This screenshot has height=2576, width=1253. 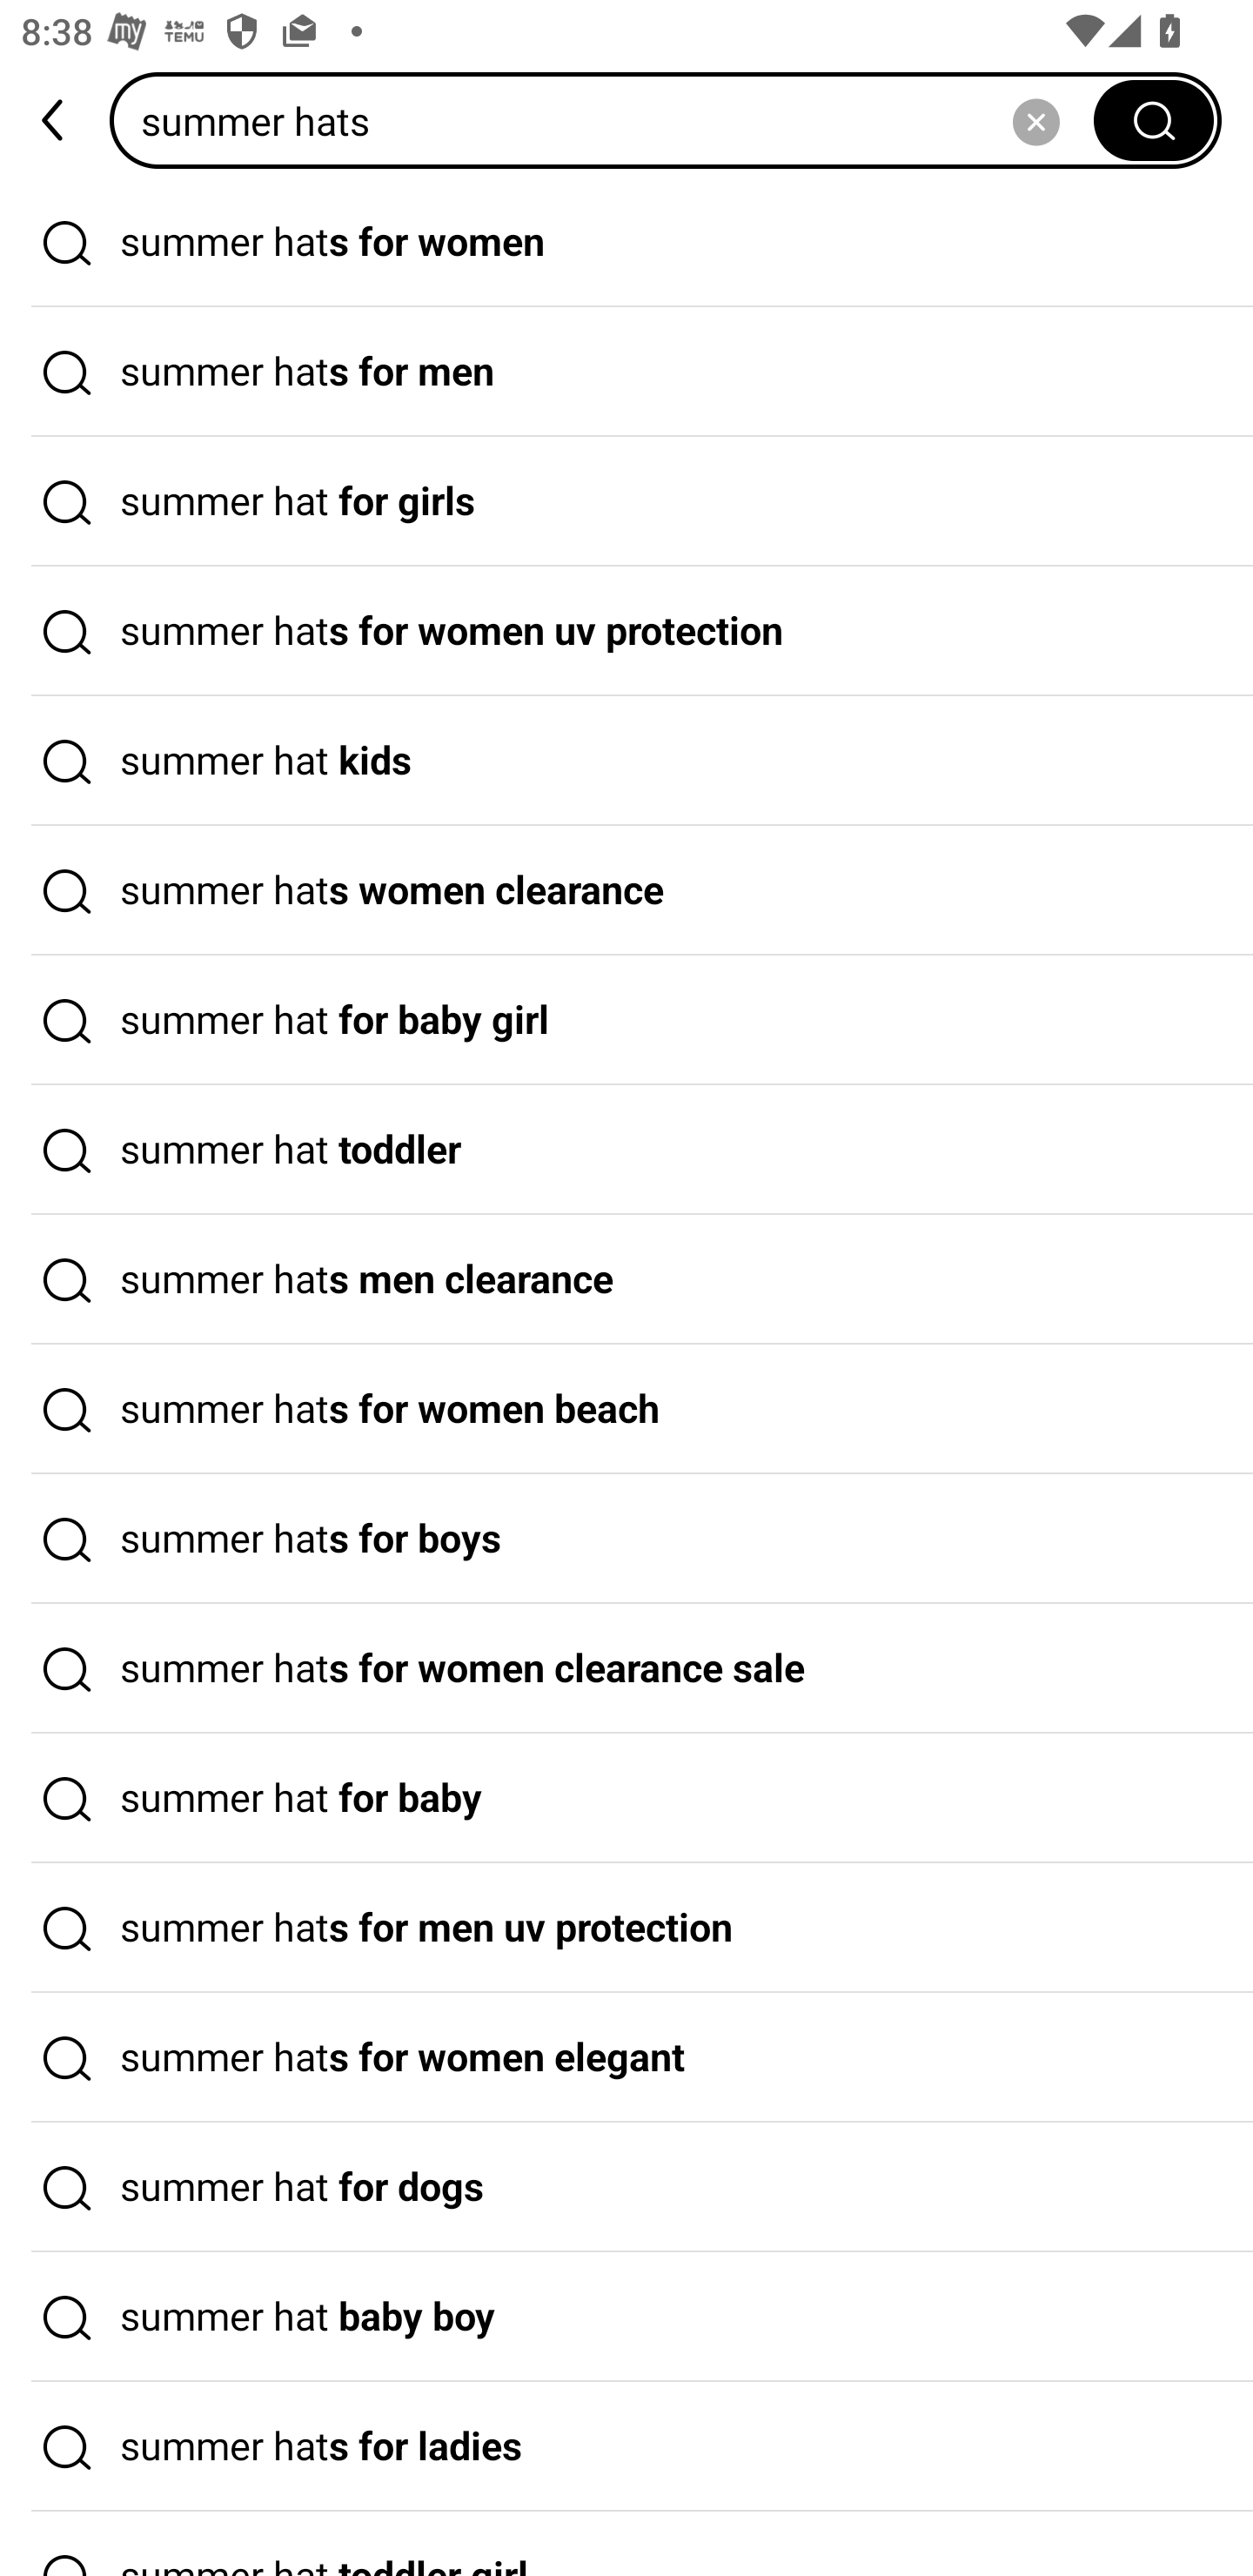 I want to click on summer hat for baby girl, so click(x=626, y=1020).